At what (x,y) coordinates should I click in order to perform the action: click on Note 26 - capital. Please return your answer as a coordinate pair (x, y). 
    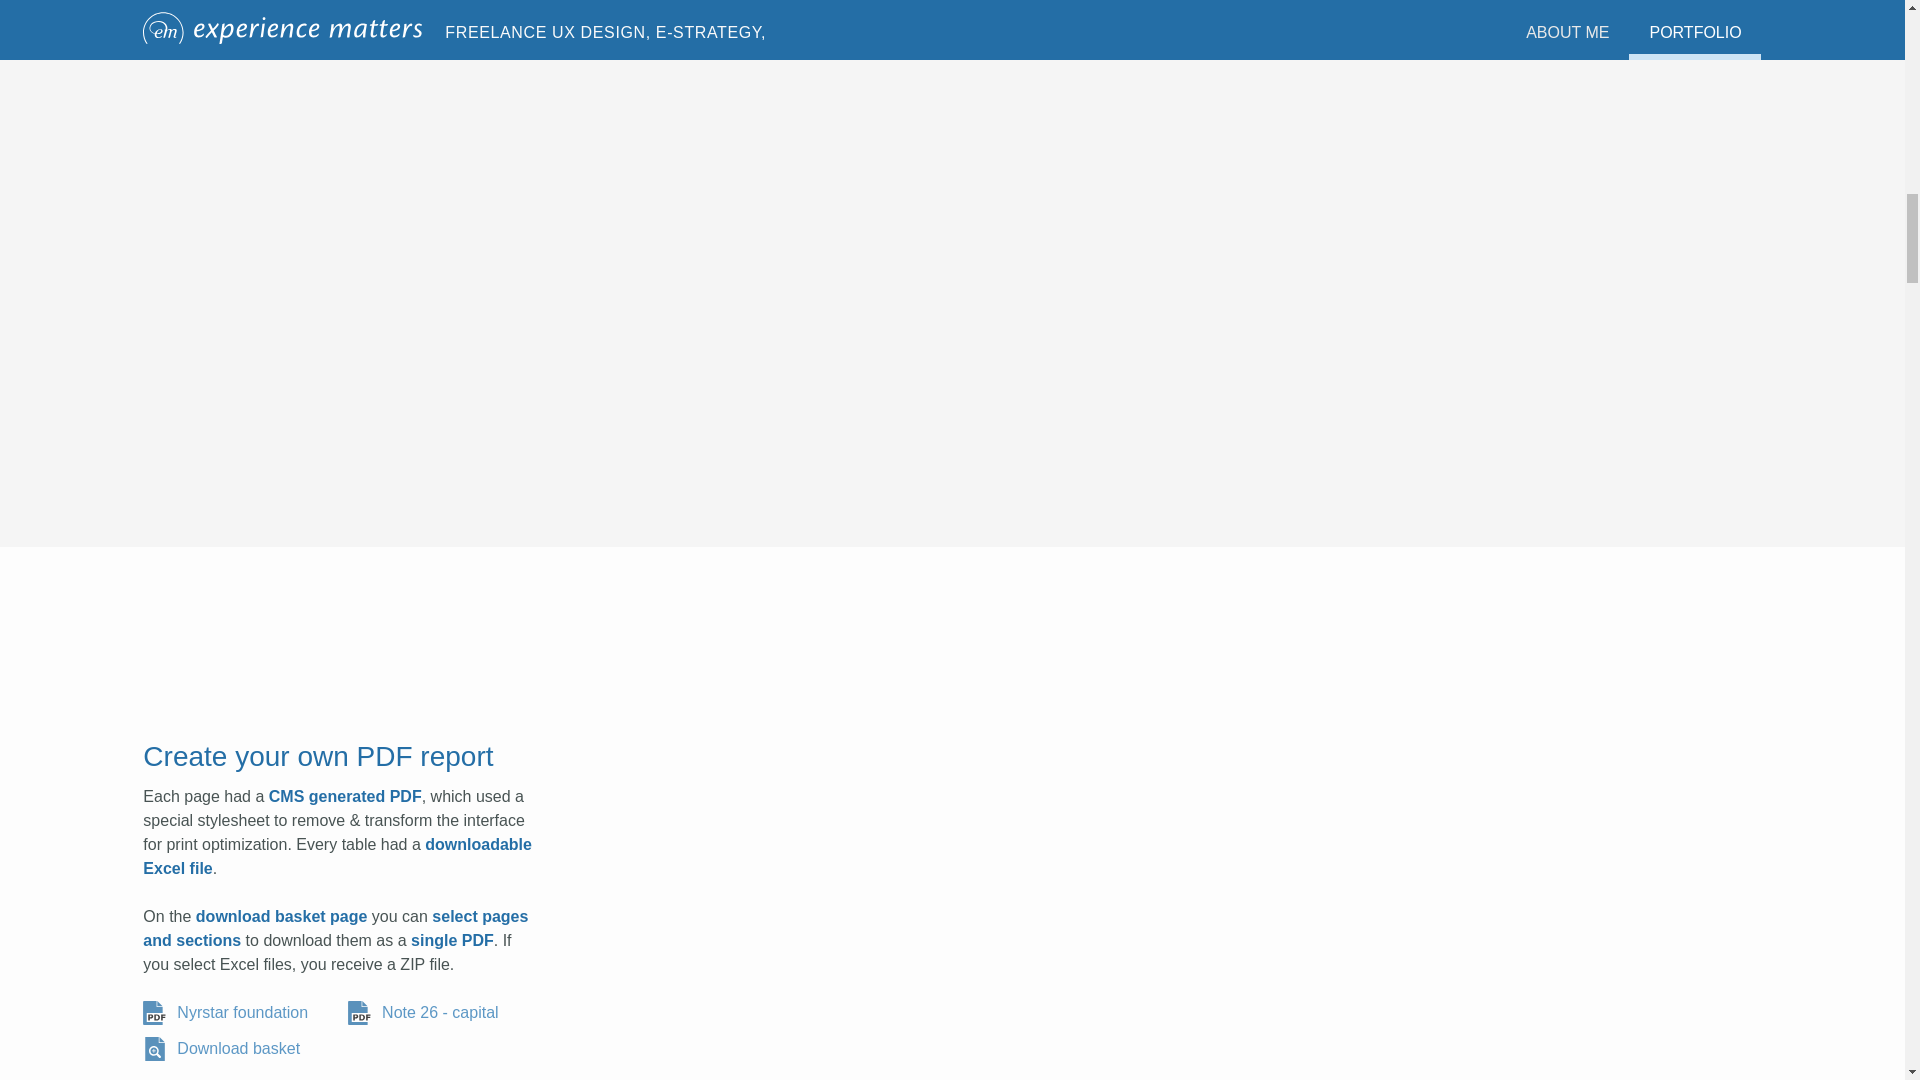
    Looking at the image, I should click on (428, 1012).